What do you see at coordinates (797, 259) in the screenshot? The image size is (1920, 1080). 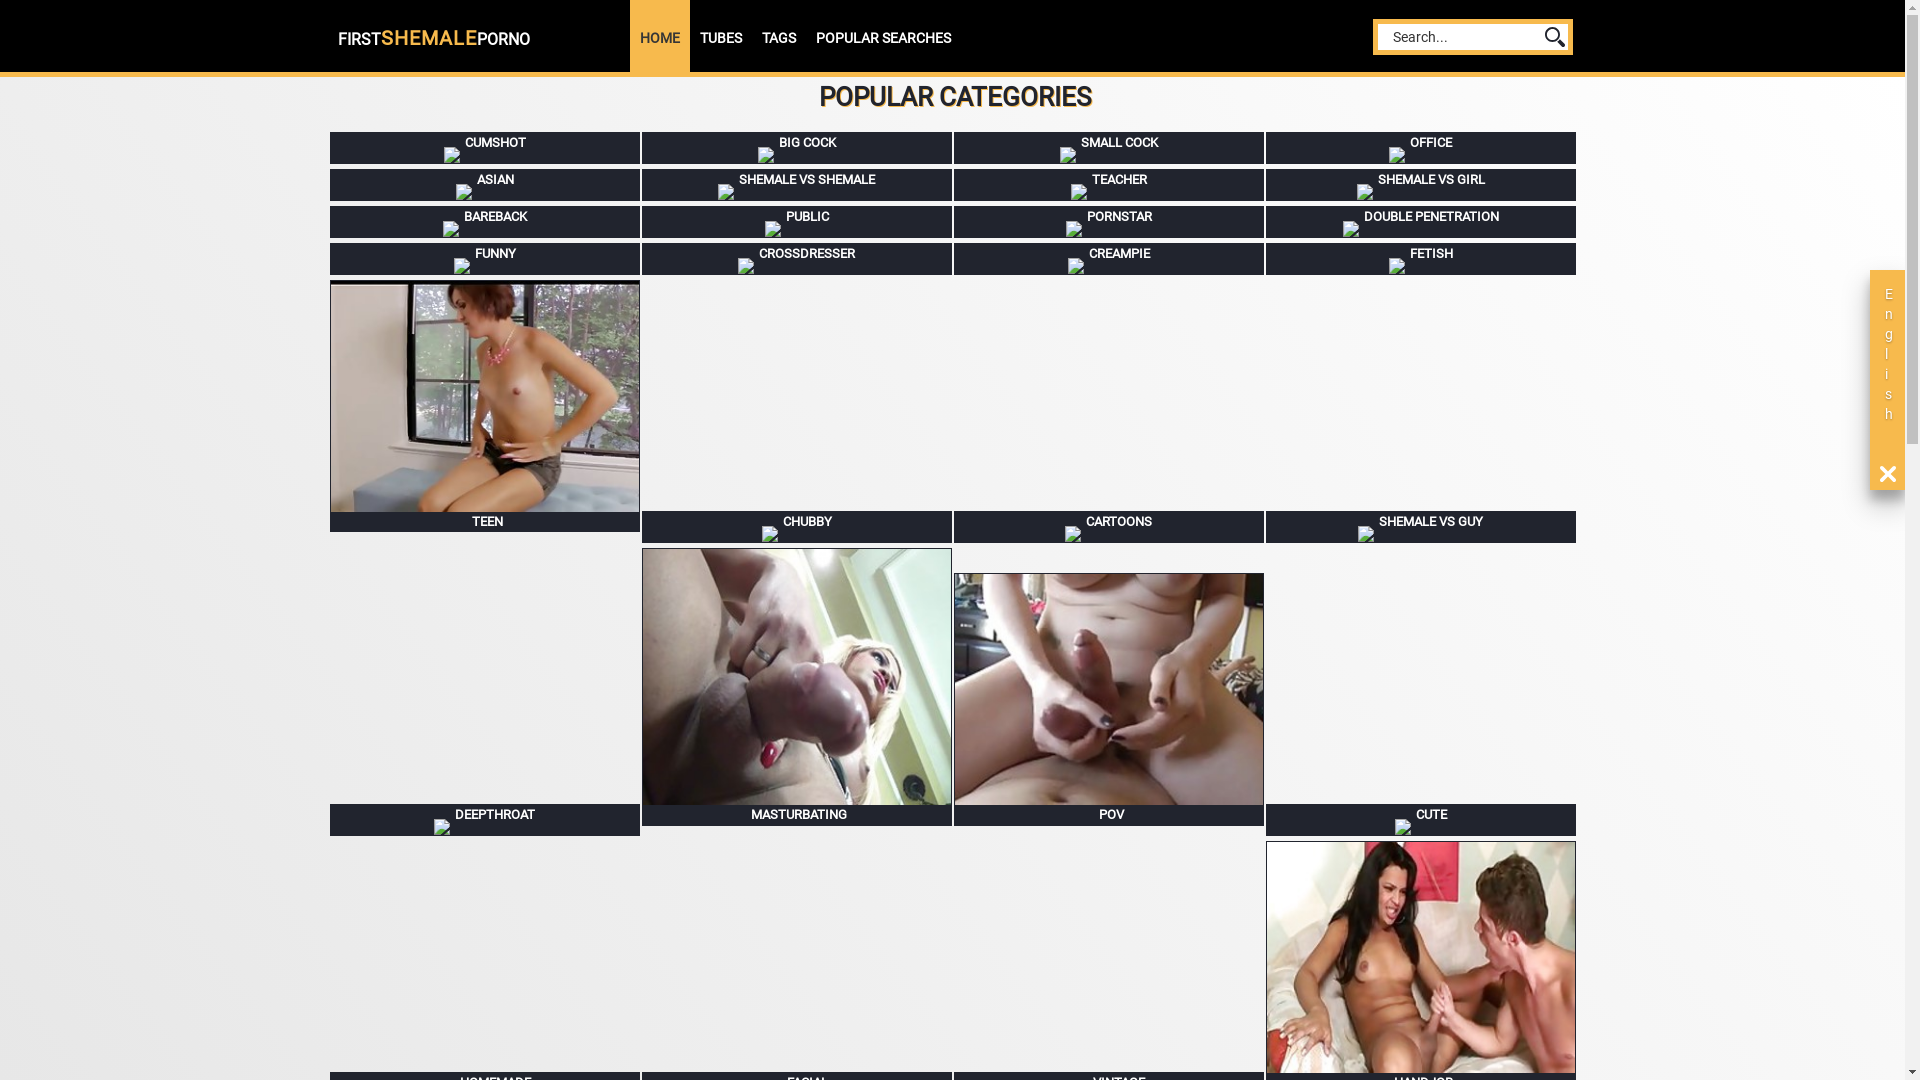 I see `CROSSDRESSER` at bounding box center [797, 259].